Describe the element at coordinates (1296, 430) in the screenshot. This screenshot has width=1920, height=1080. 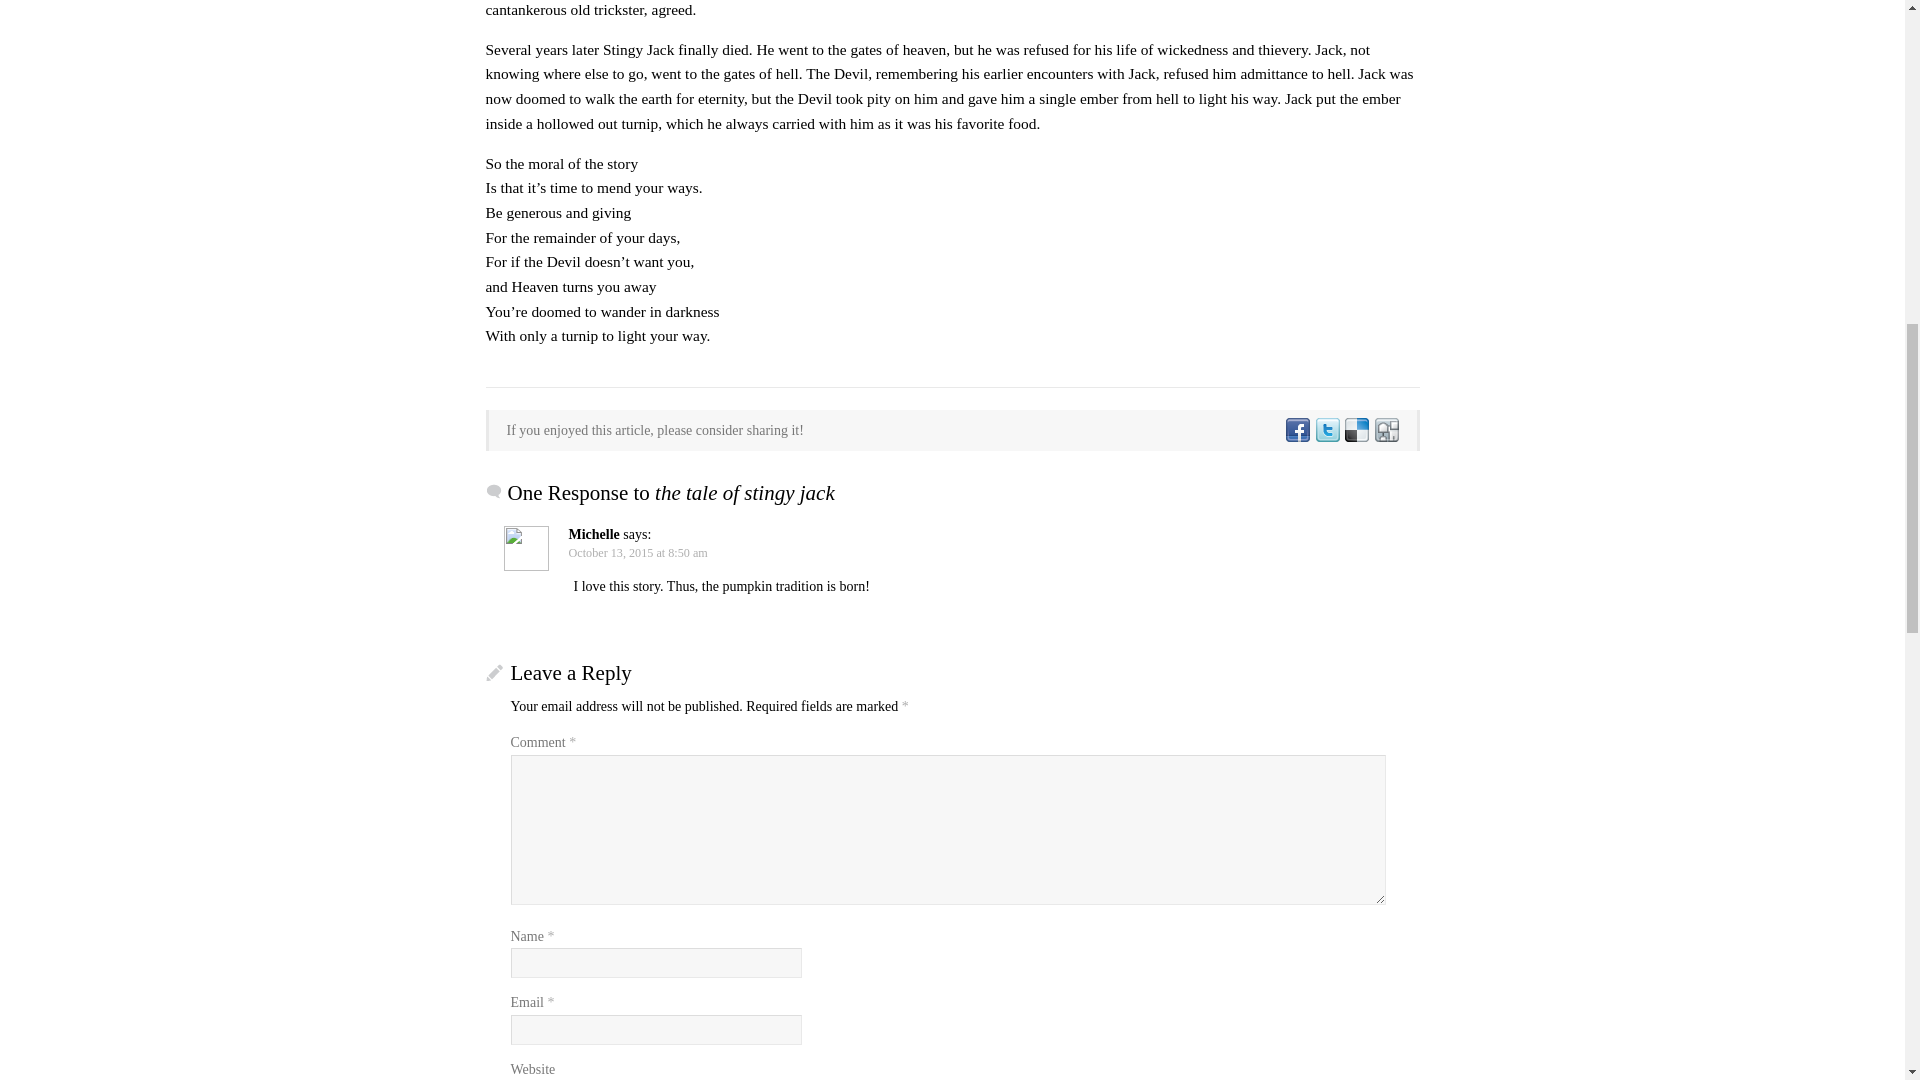
I see `Share on Facebook` at that location.